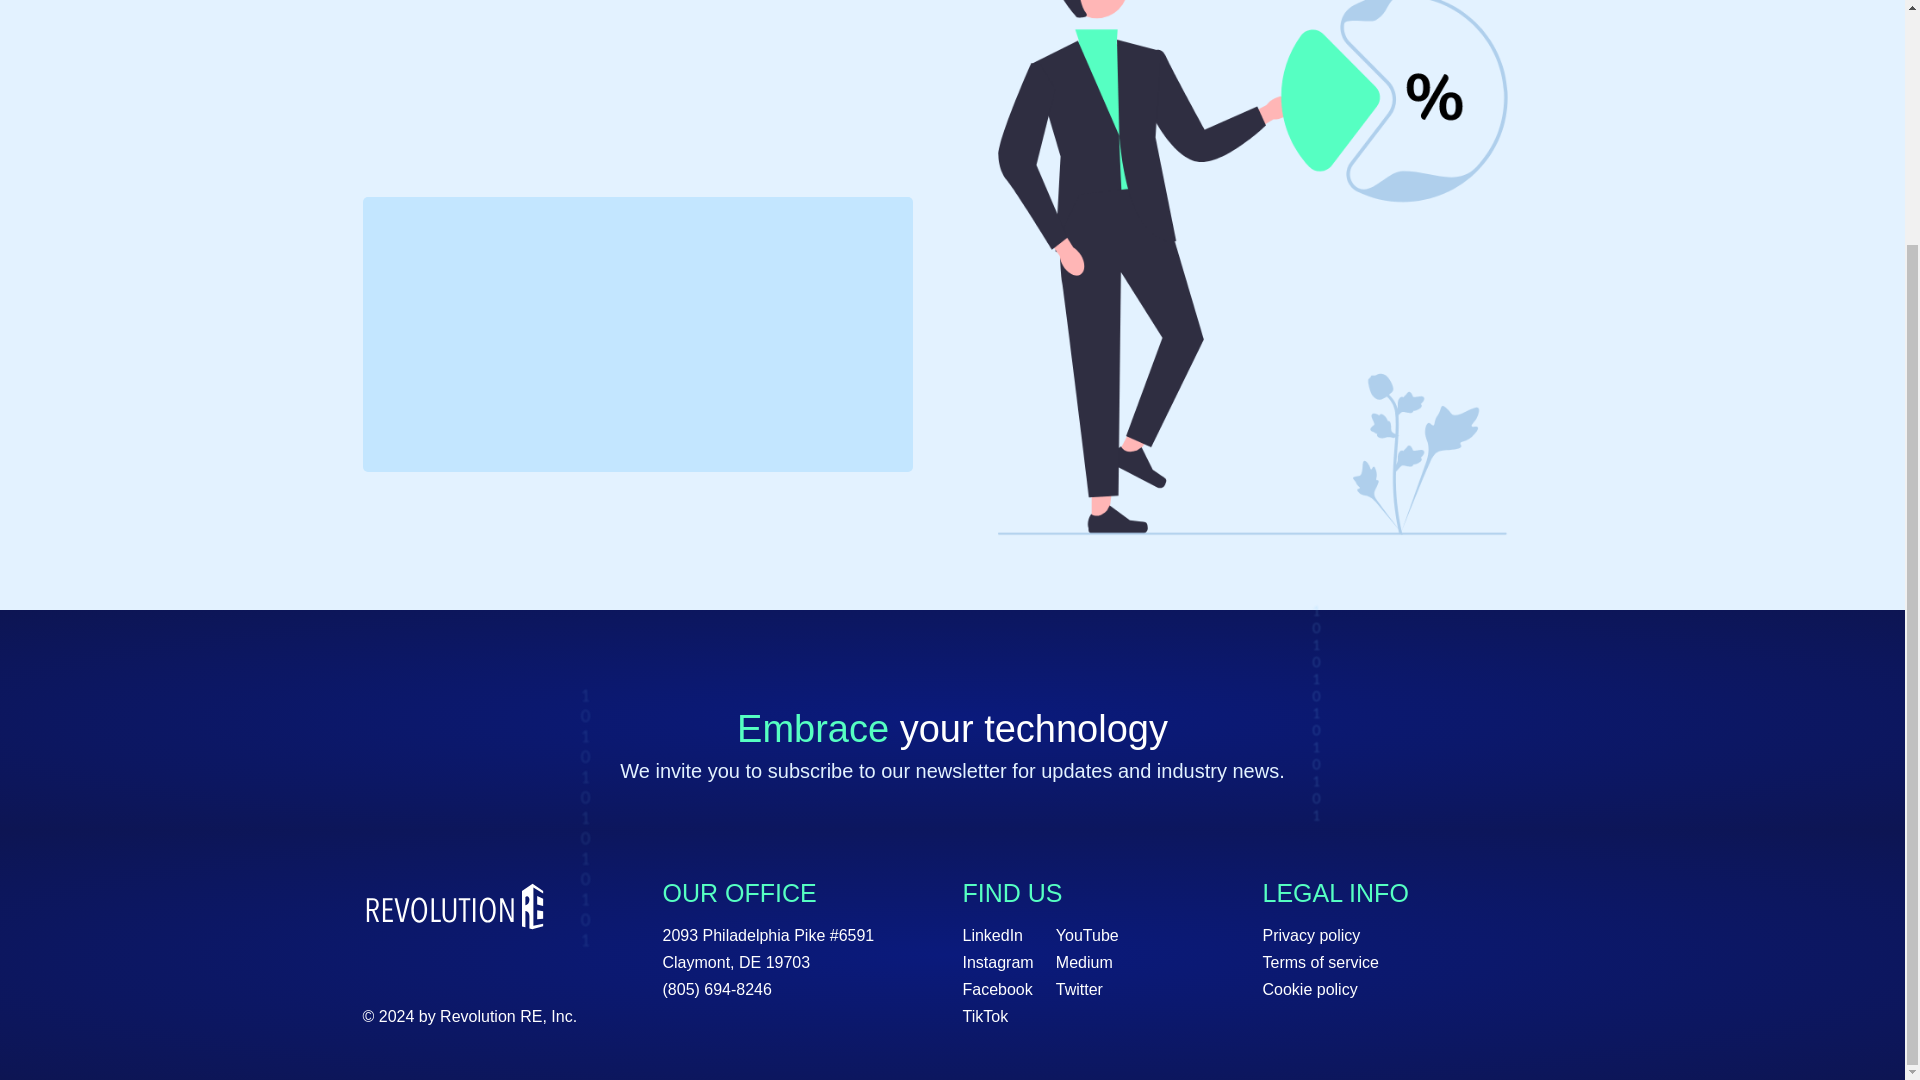 The height and width of the screenshot is (1080, 1920). What do you see at coordinates (1008, 936) in the screenshot?
I see `LinkedIn` at bounding box center [1008, 936].